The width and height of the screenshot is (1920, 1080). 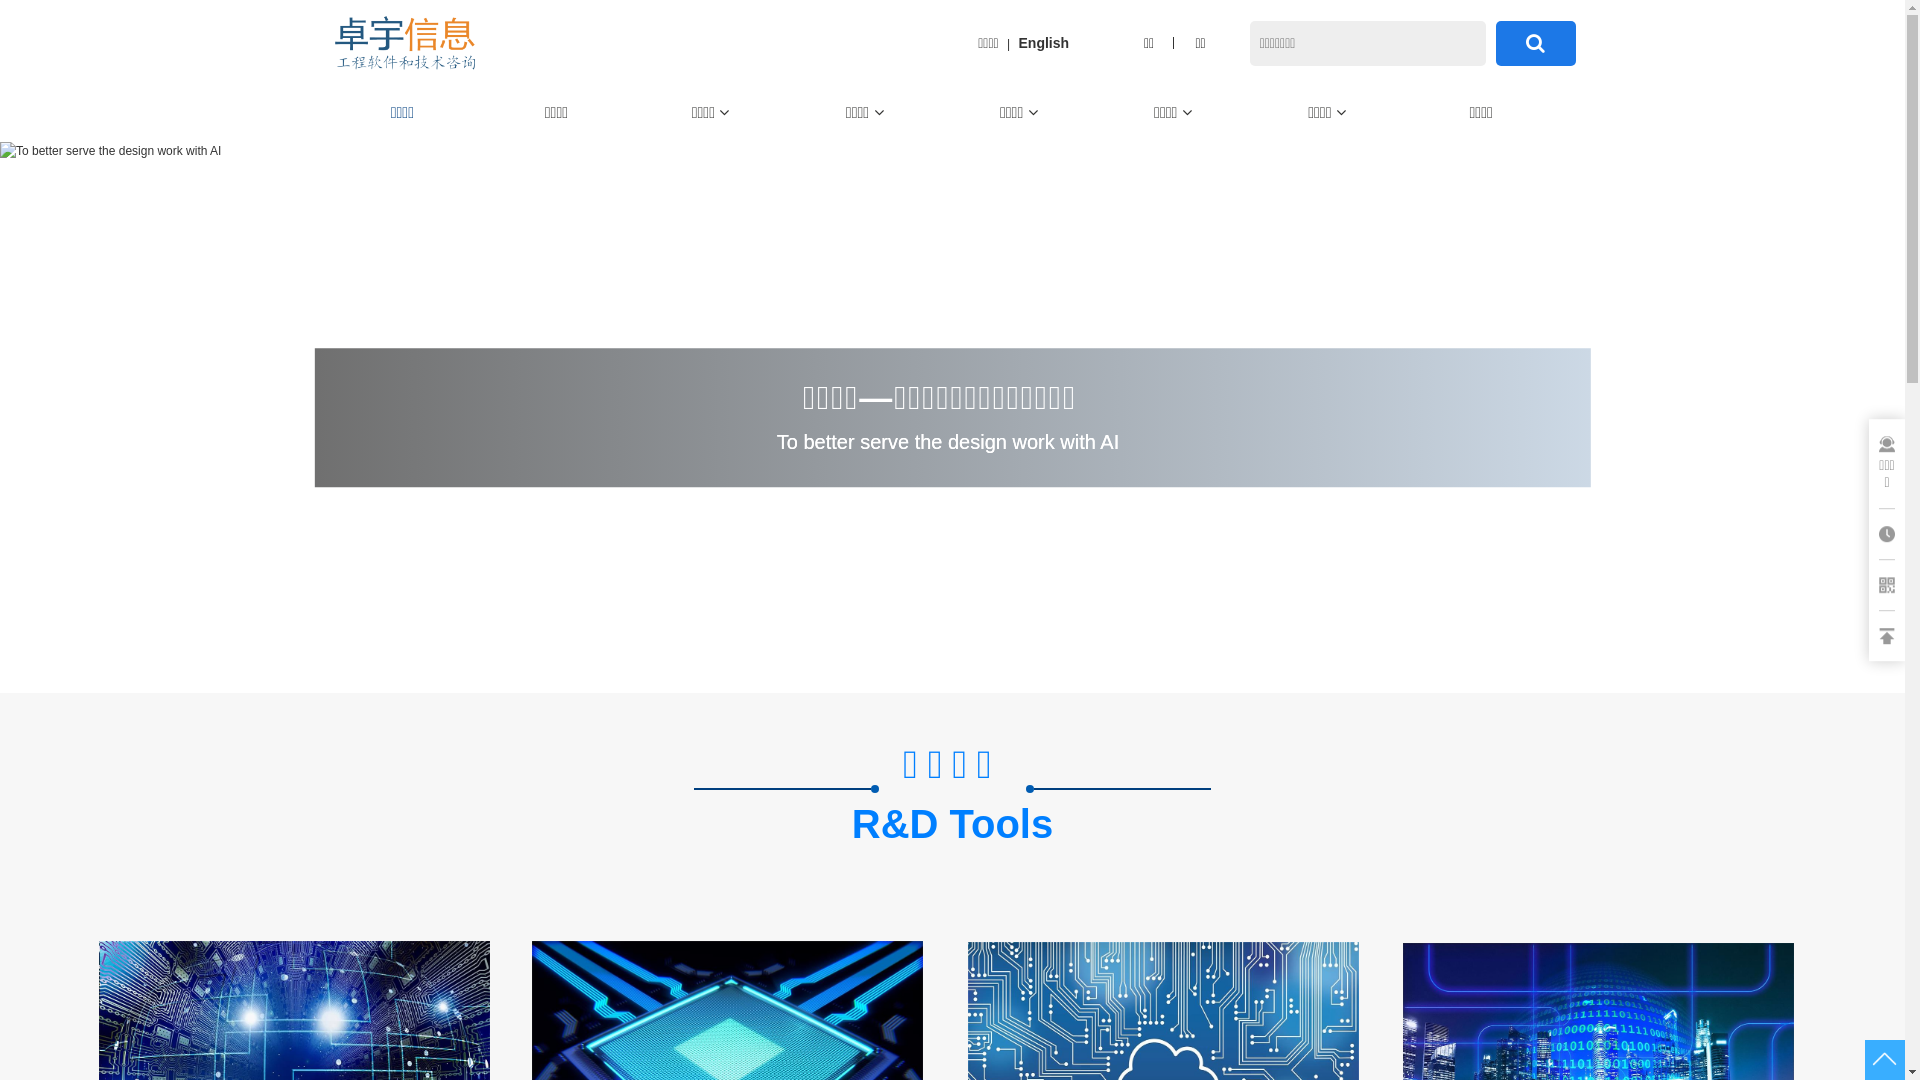 I want to click on English, so click(x=1044, y=43).